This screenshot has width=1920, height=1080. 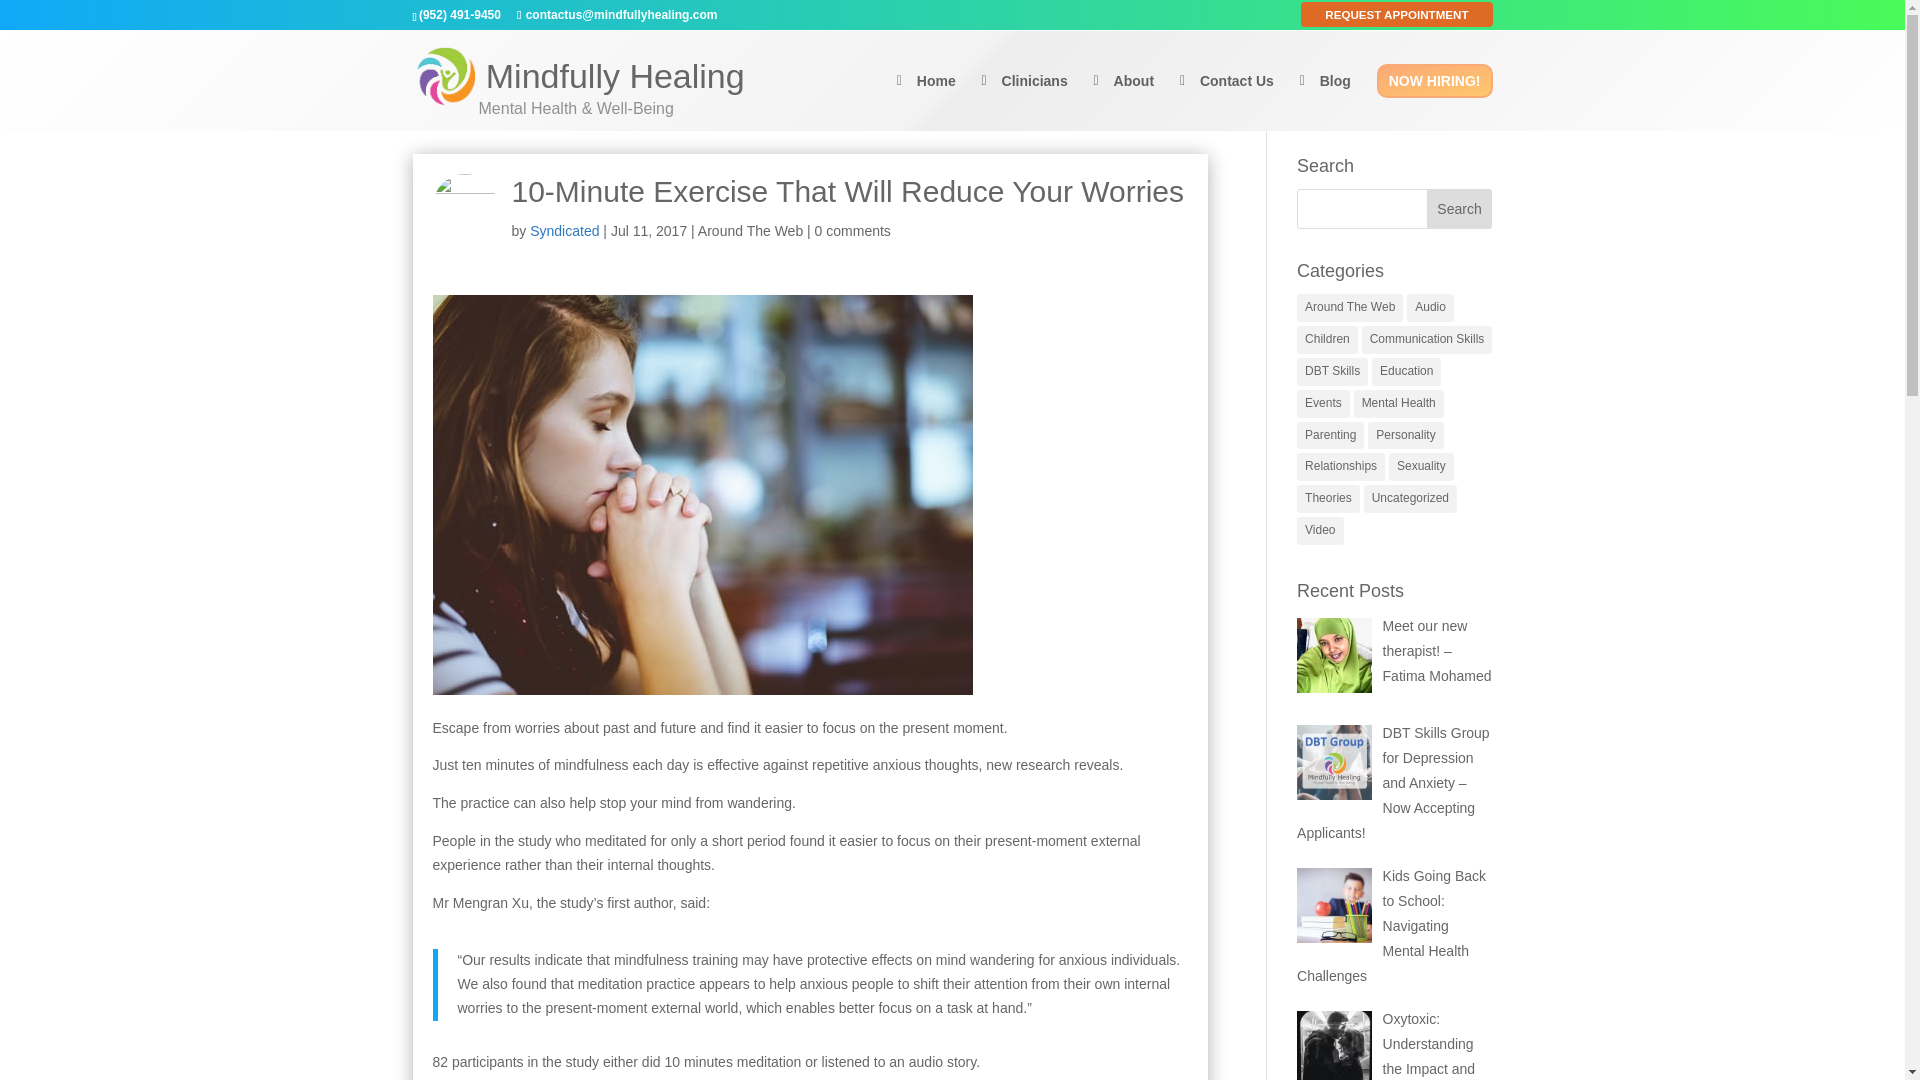 What do you see at coordinates (564, 230) in the screenshot?
I see `Posts by Syndicated` at bounding box center [564, 230].